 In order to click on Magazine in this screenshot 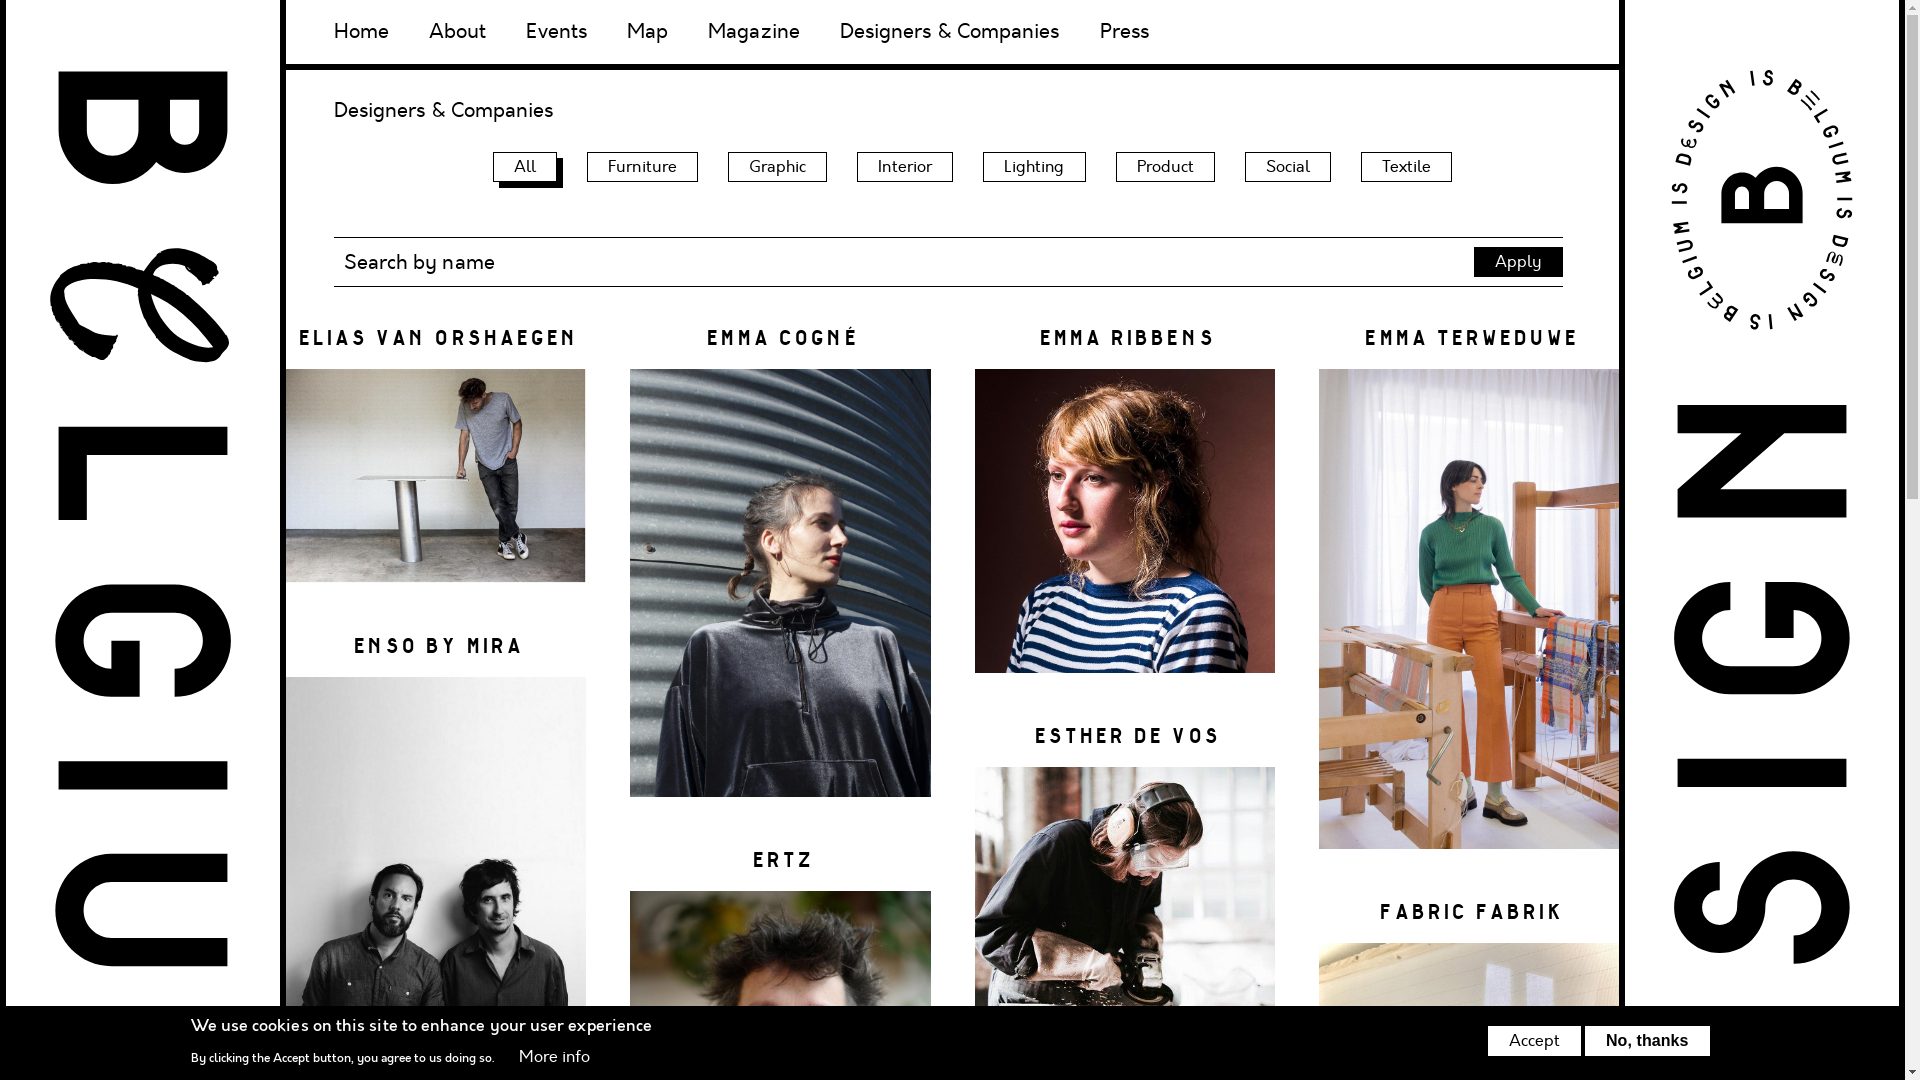, I will do `click(754, 32)`.